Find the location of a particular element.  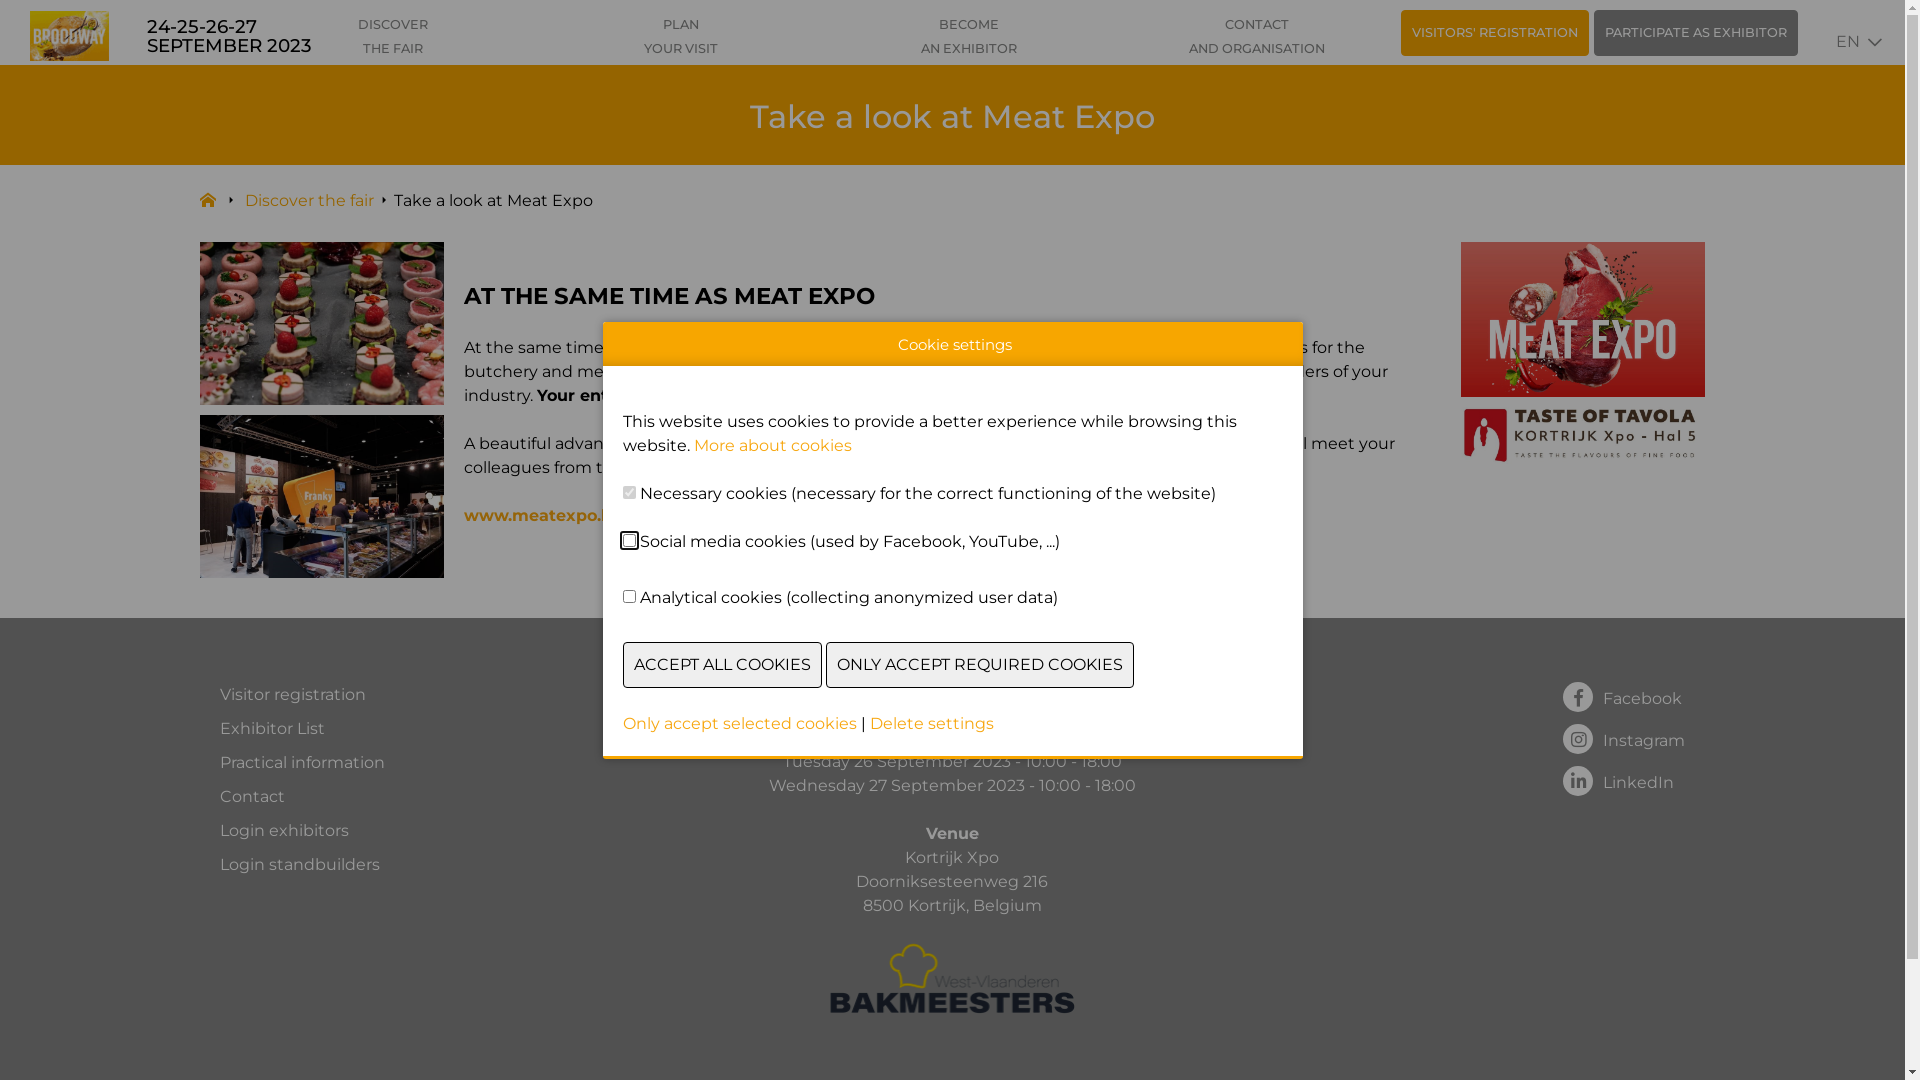

Facebook is located at coordinates (1624, 696).